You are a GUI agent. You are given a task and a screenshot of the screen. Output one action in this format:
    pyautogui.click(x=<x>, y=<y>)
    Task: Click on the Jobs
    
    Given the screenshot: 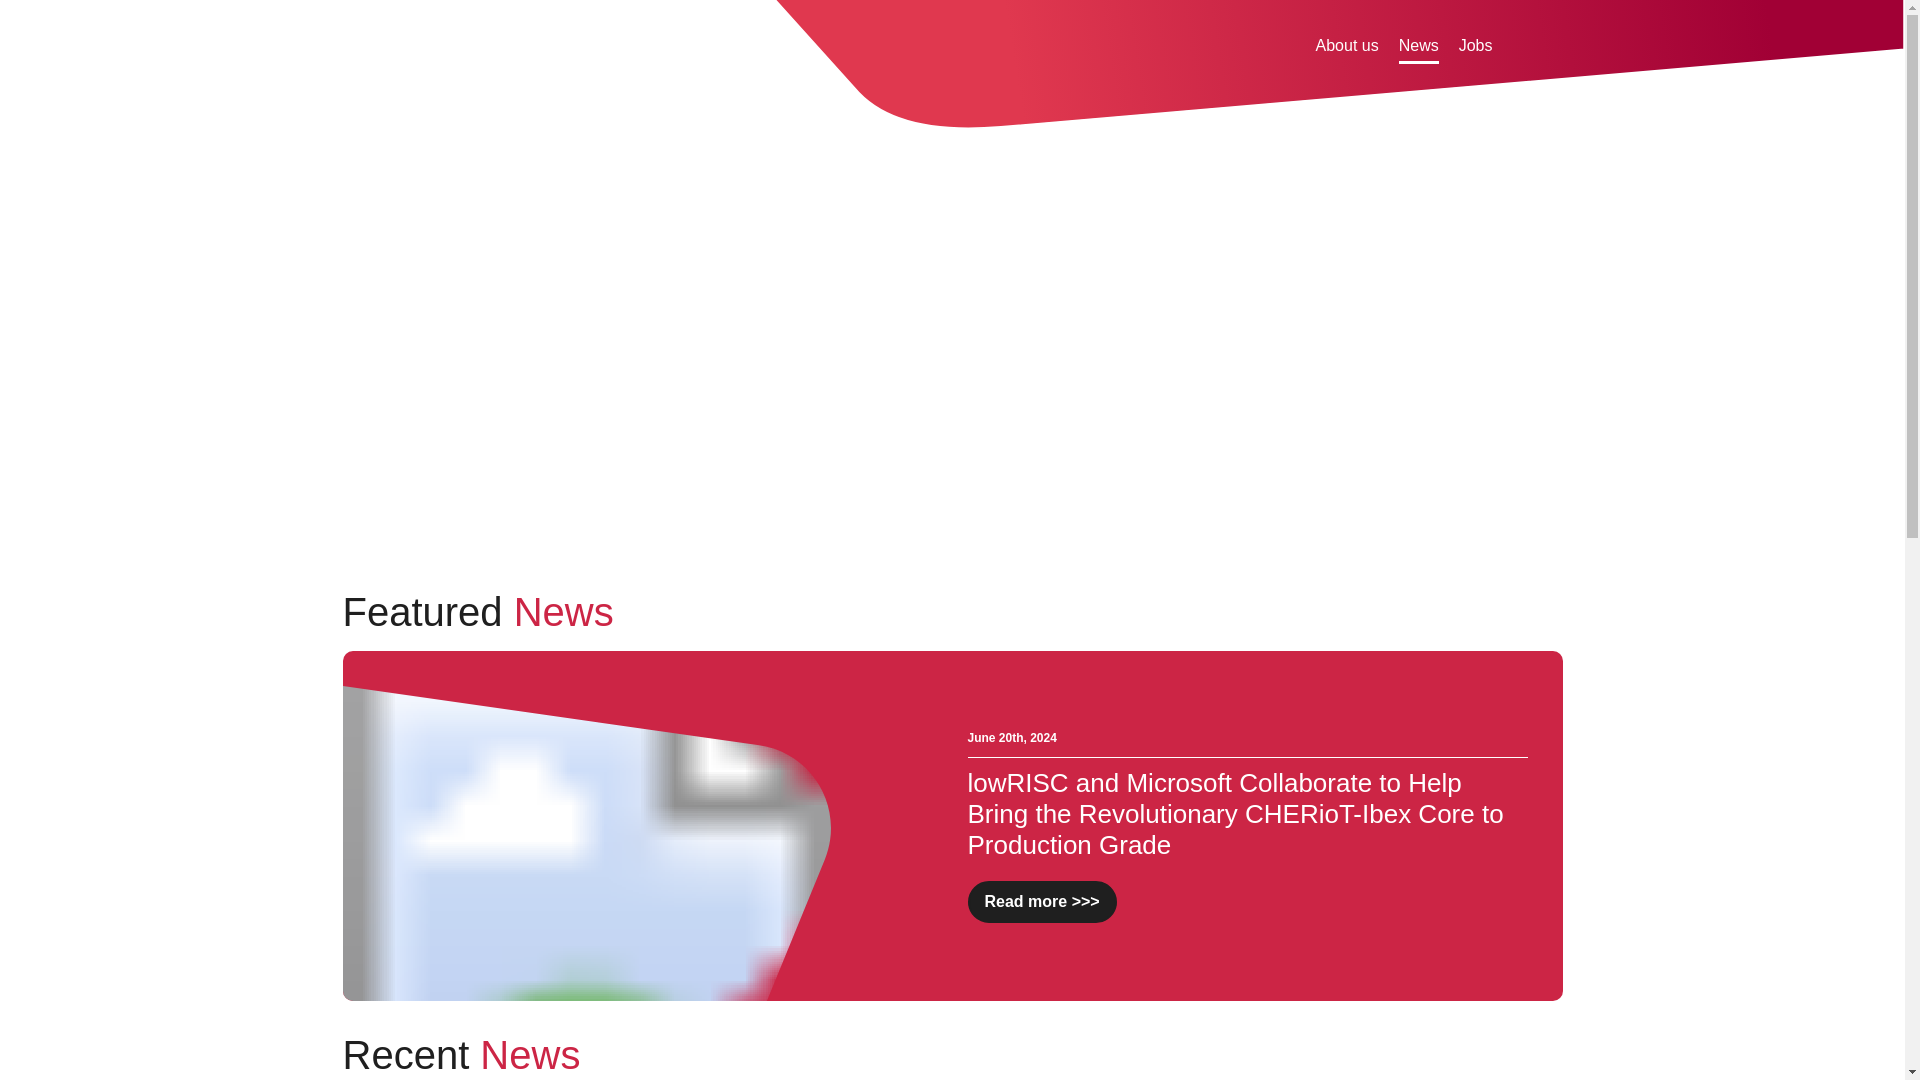 What is the action you would take?
    pyautogui.click(x=1476, y=48)
    